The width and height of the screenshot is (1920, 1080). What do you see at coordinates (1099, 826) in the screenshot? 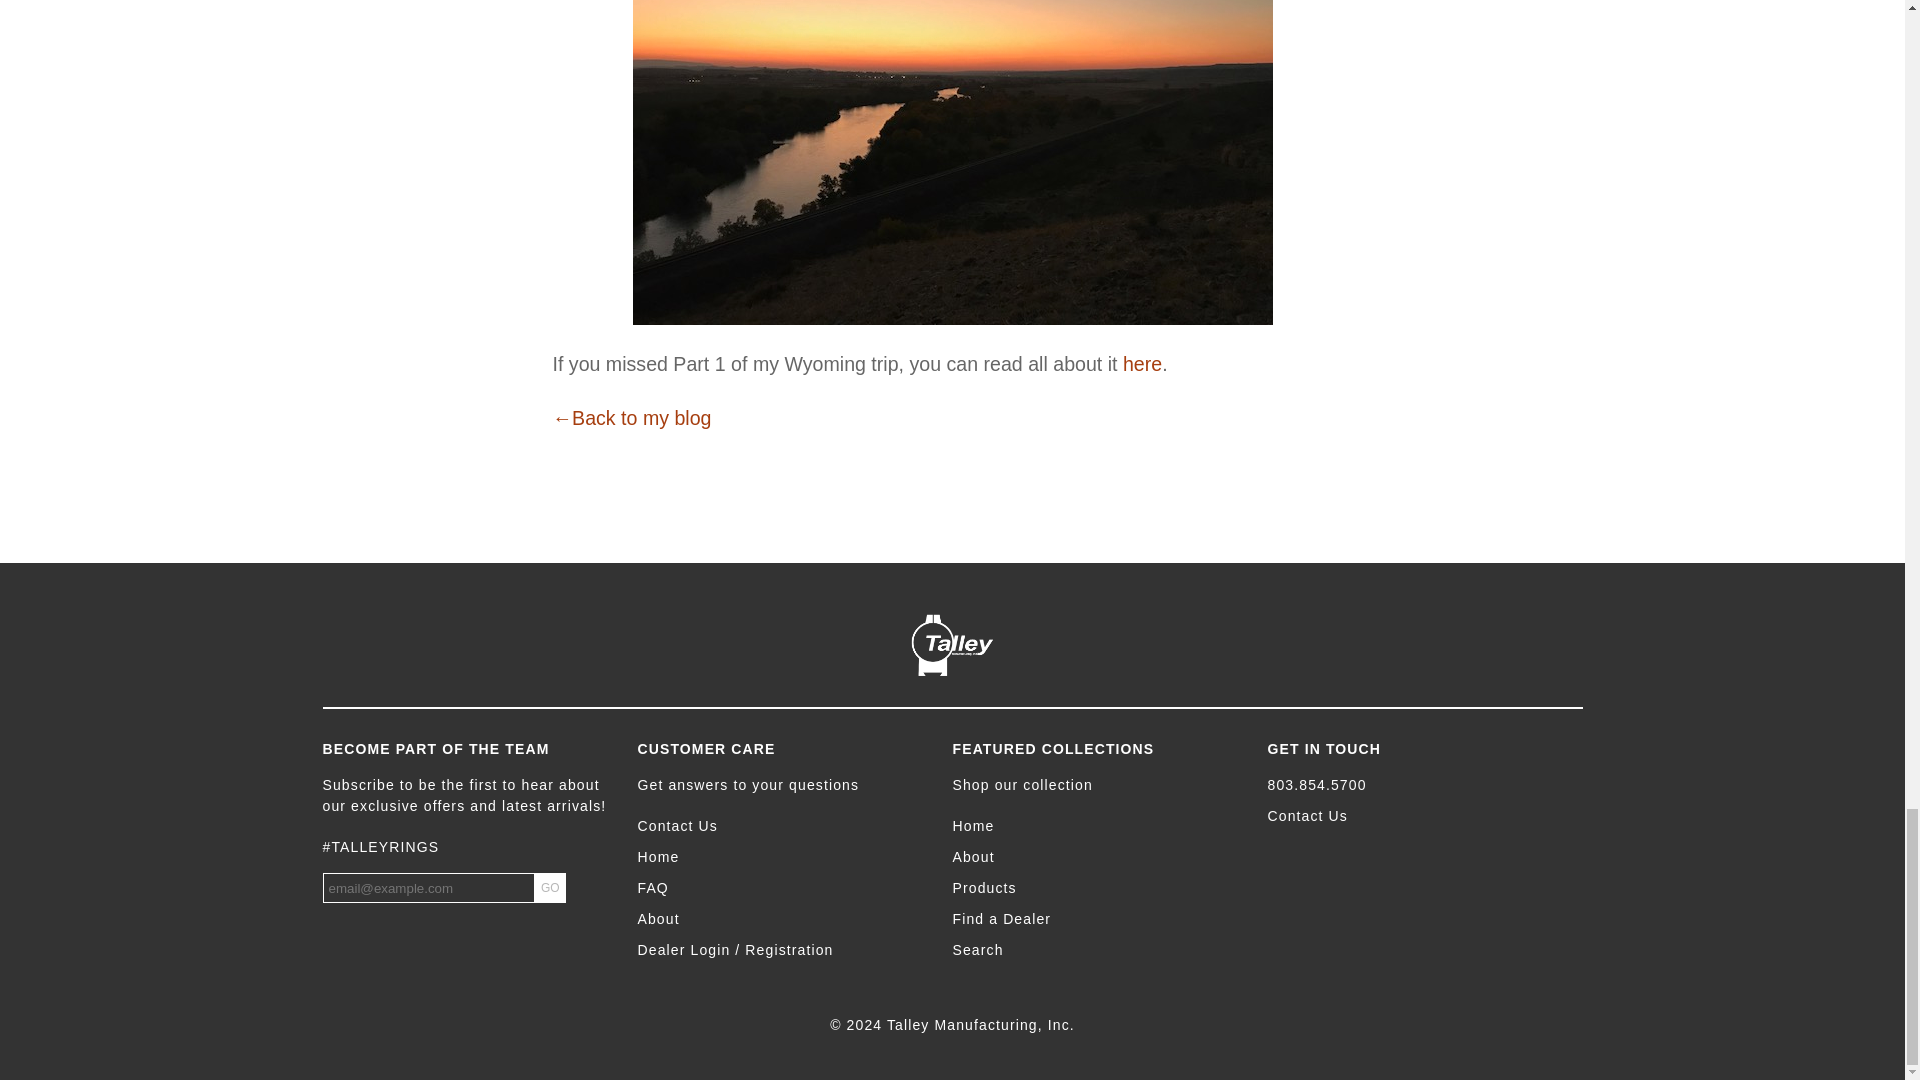
I see `Home` at bounding box center [1099, 826].